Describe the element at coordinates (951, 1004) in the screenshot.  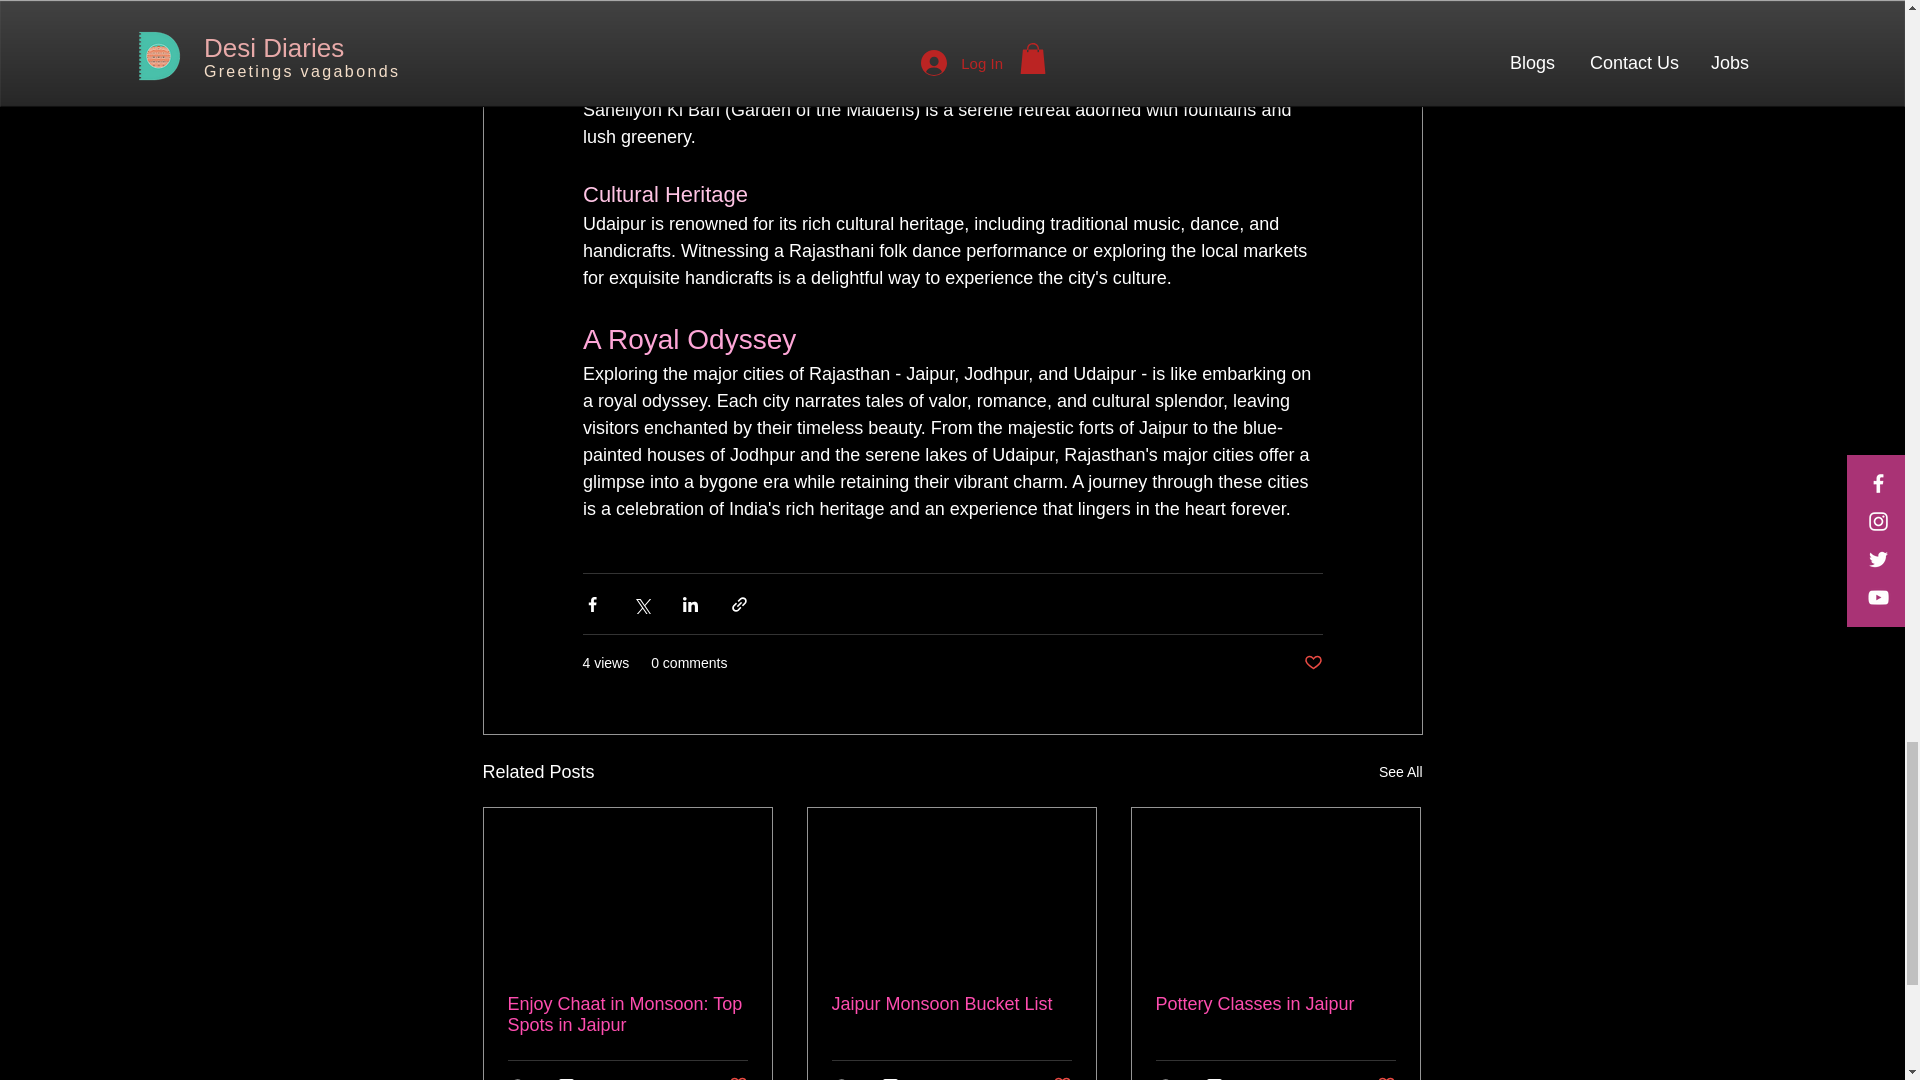
I see `Jaipur Monsoon Bucket List` at that location.